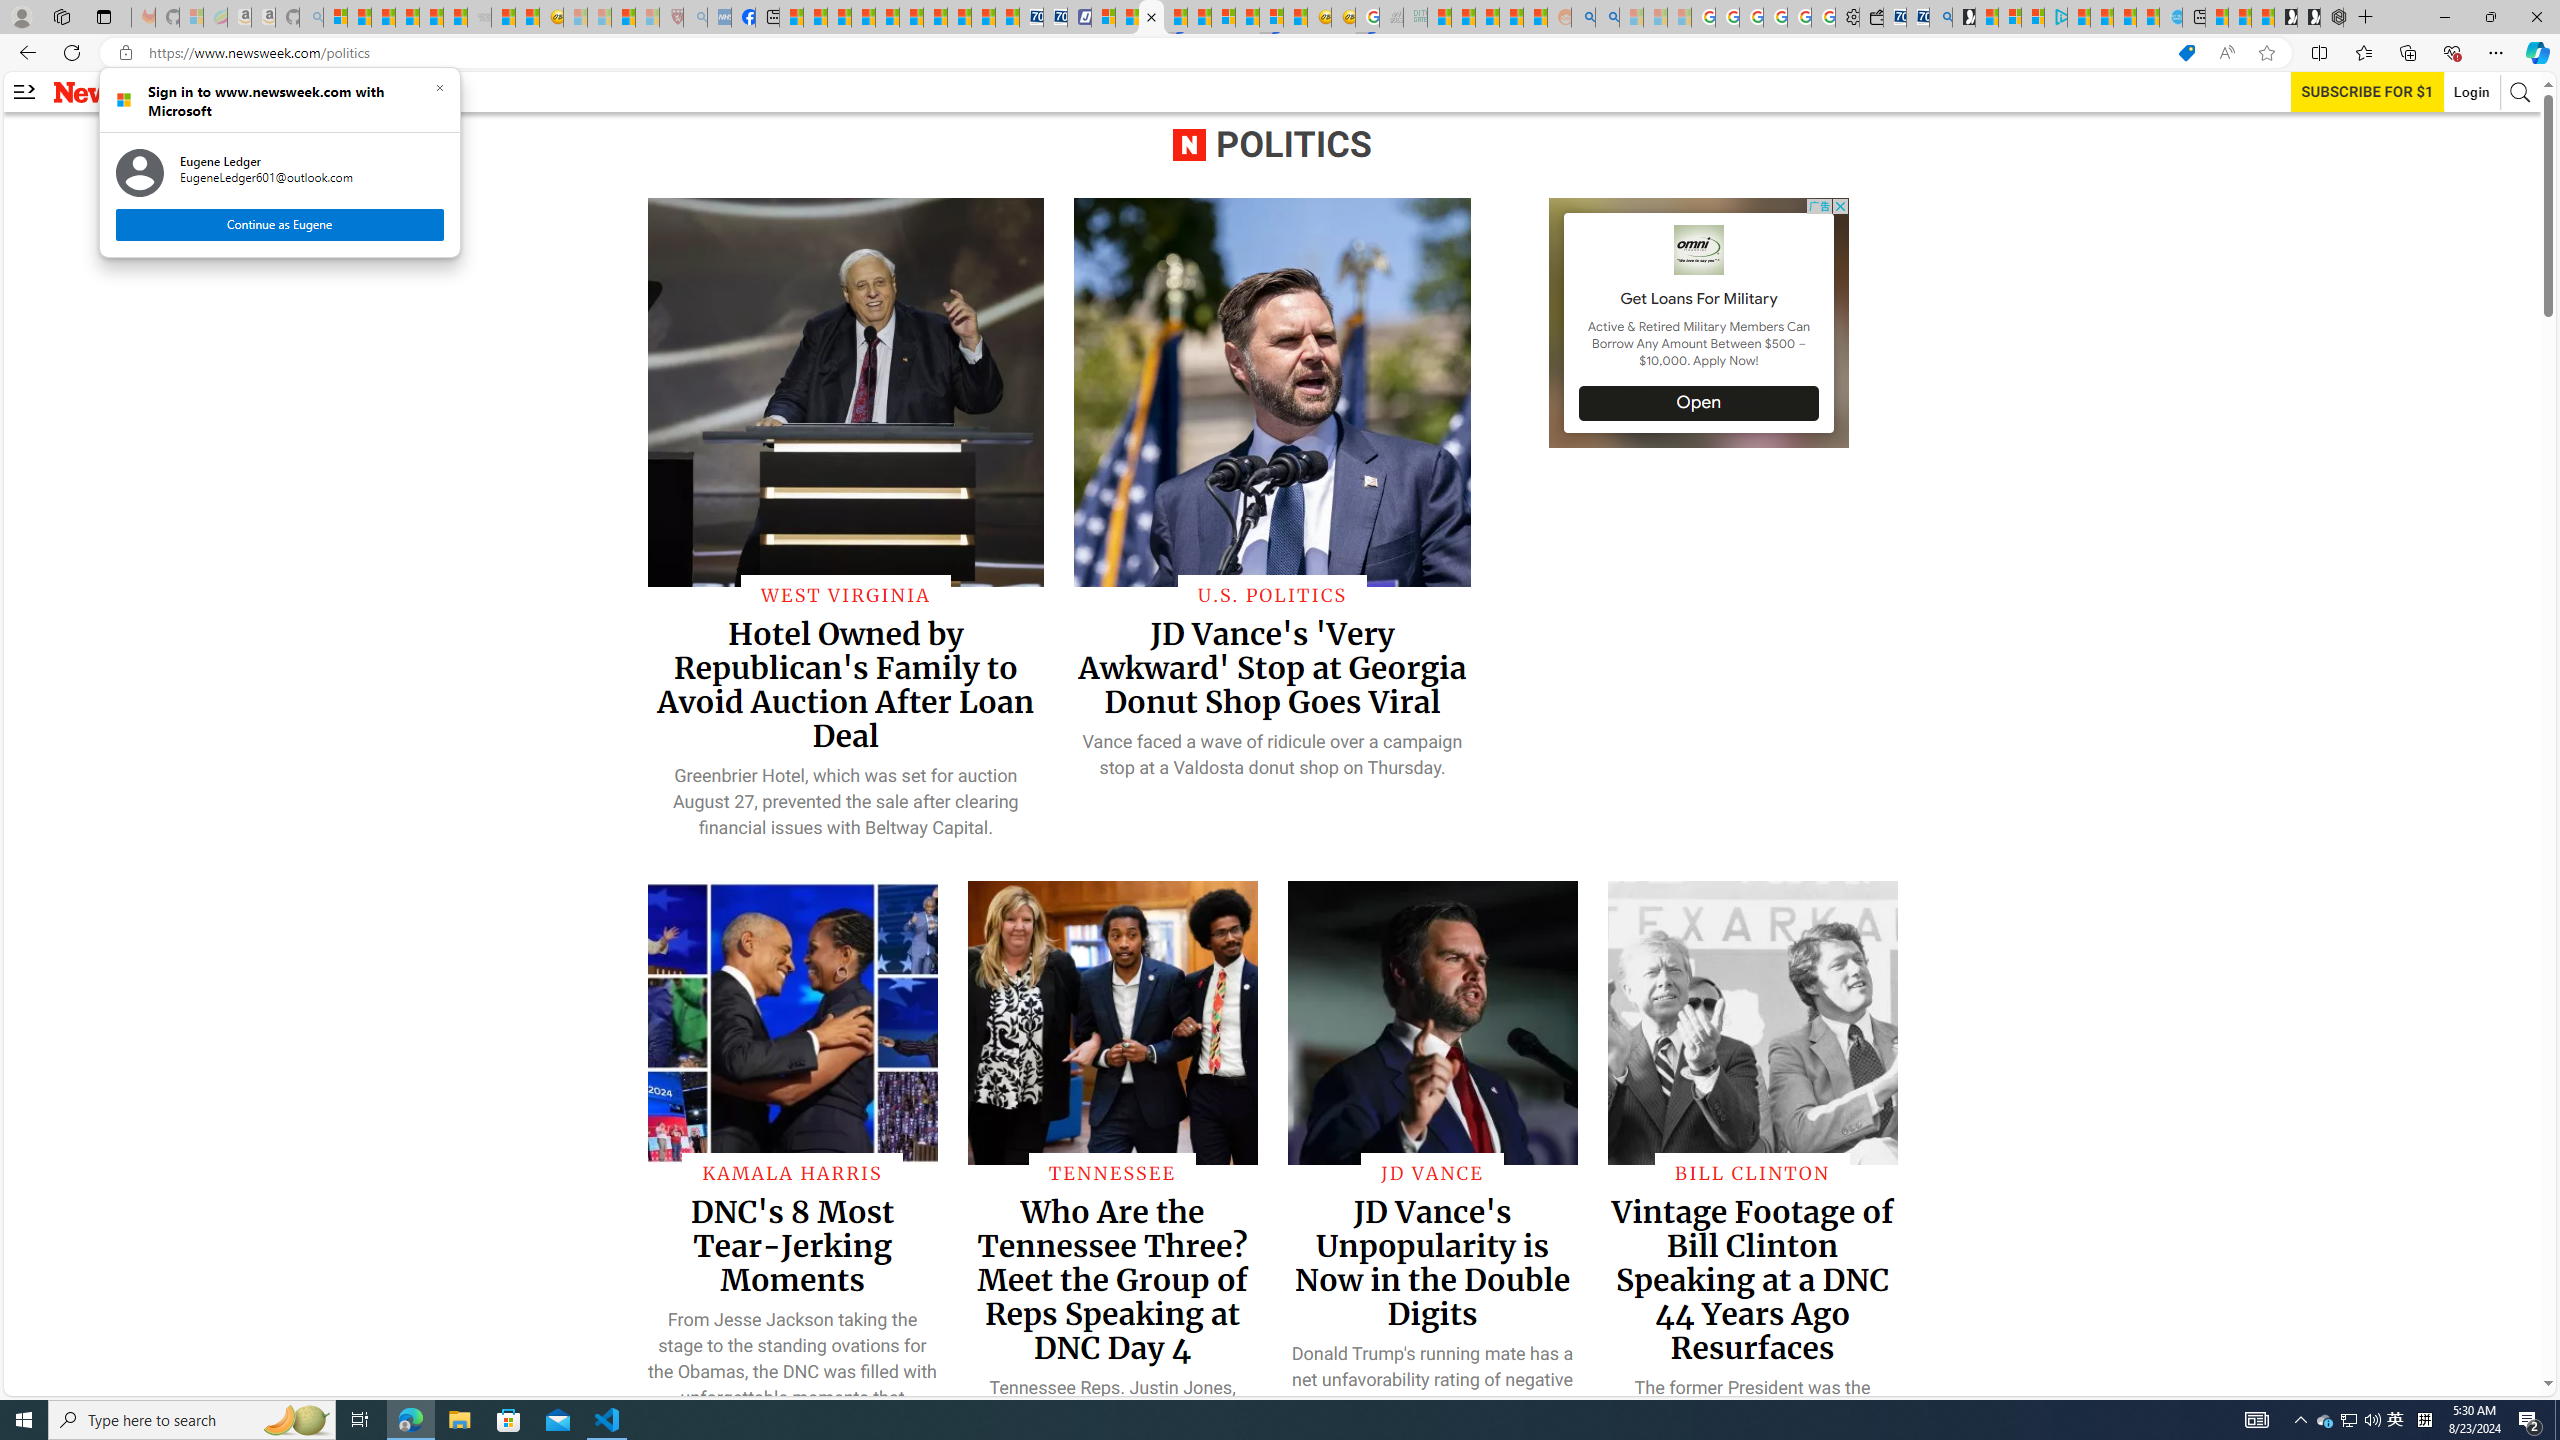 Image resolution: width=2560 pixels, height=1440 pixels. What do you see at coordinates (459, 1420) in the screenshot?
I see `File Explorer` at bounding box center [459, 1420].